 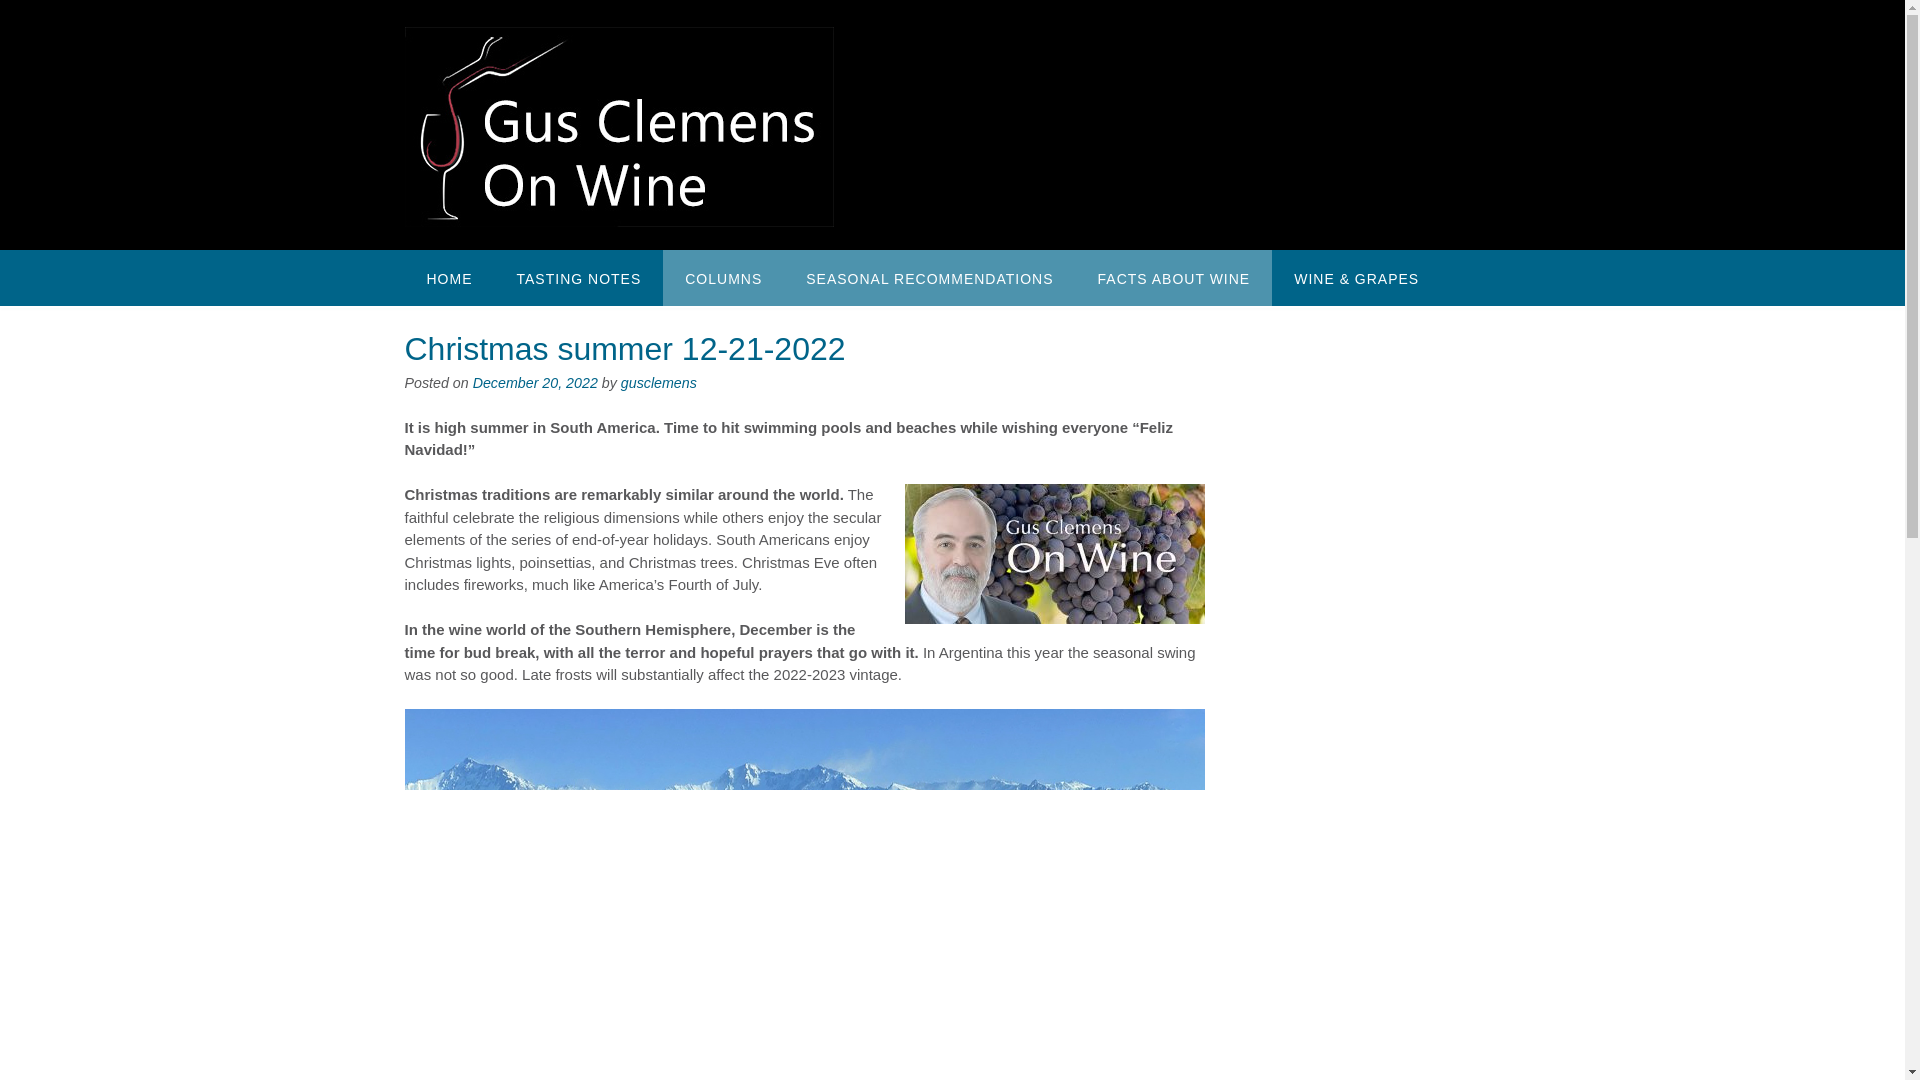 What do you see at coordinates (929, 277) in the screenshot?
I see `SEASONAL RECOMMENDATIONS` at bounding box center [929, 277].